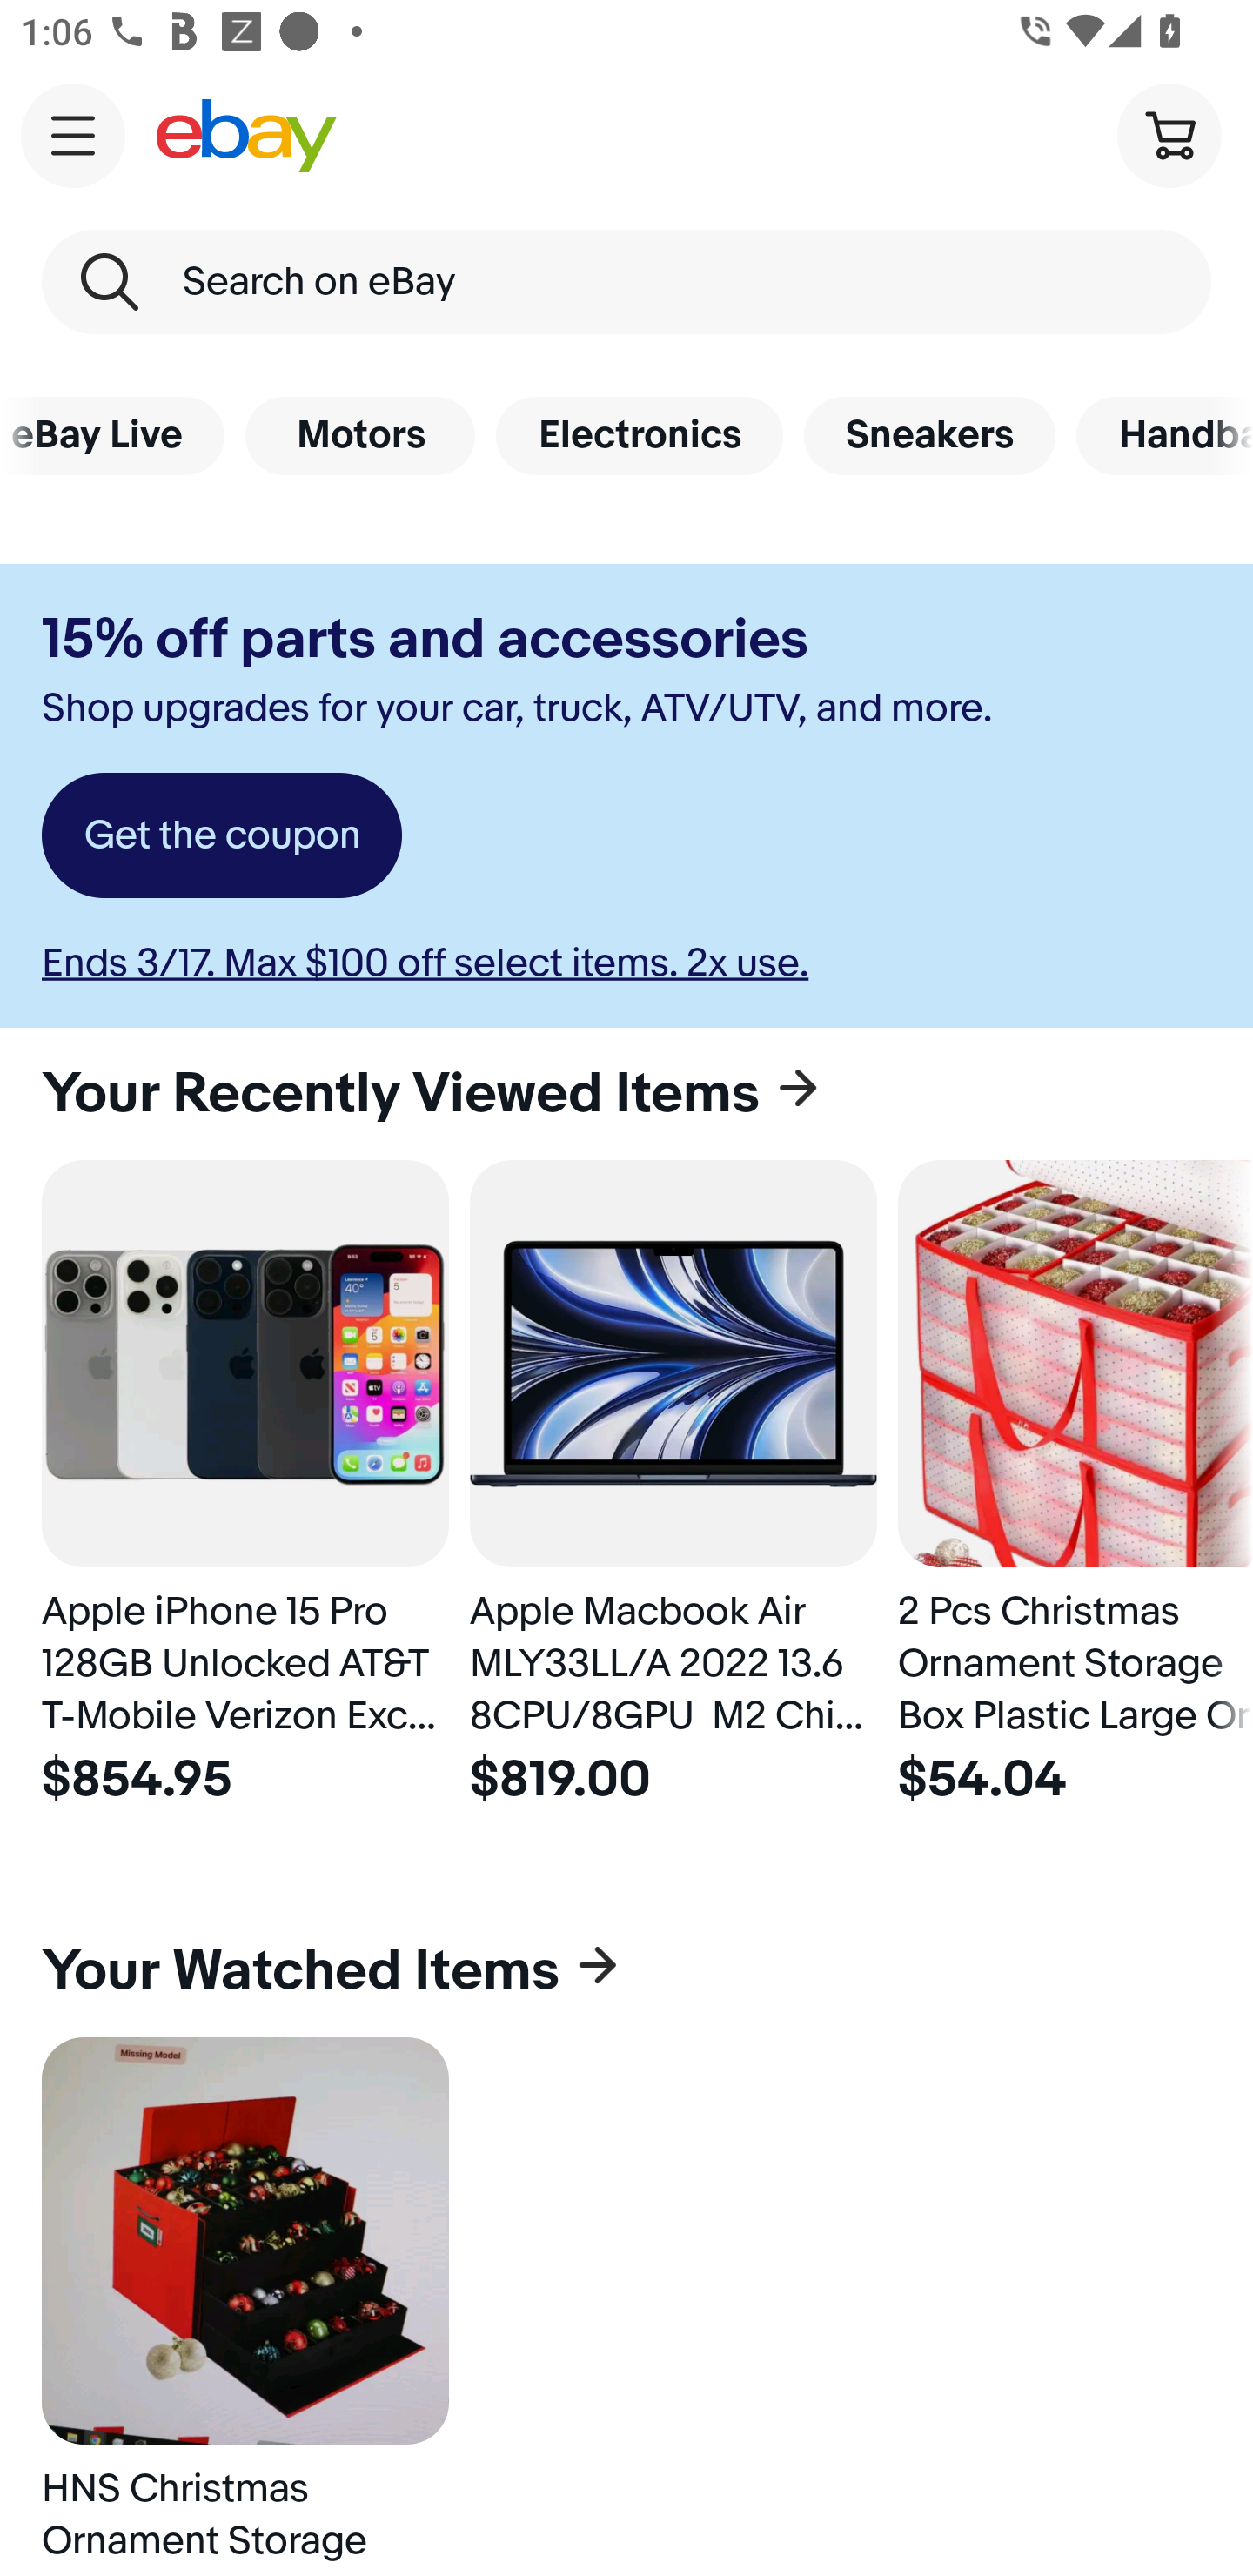 The image size is (1253, 2576). What do you see at coordinates (360, 435) in the screenshot?
I see `Motors` at bounding box center [360, 435].